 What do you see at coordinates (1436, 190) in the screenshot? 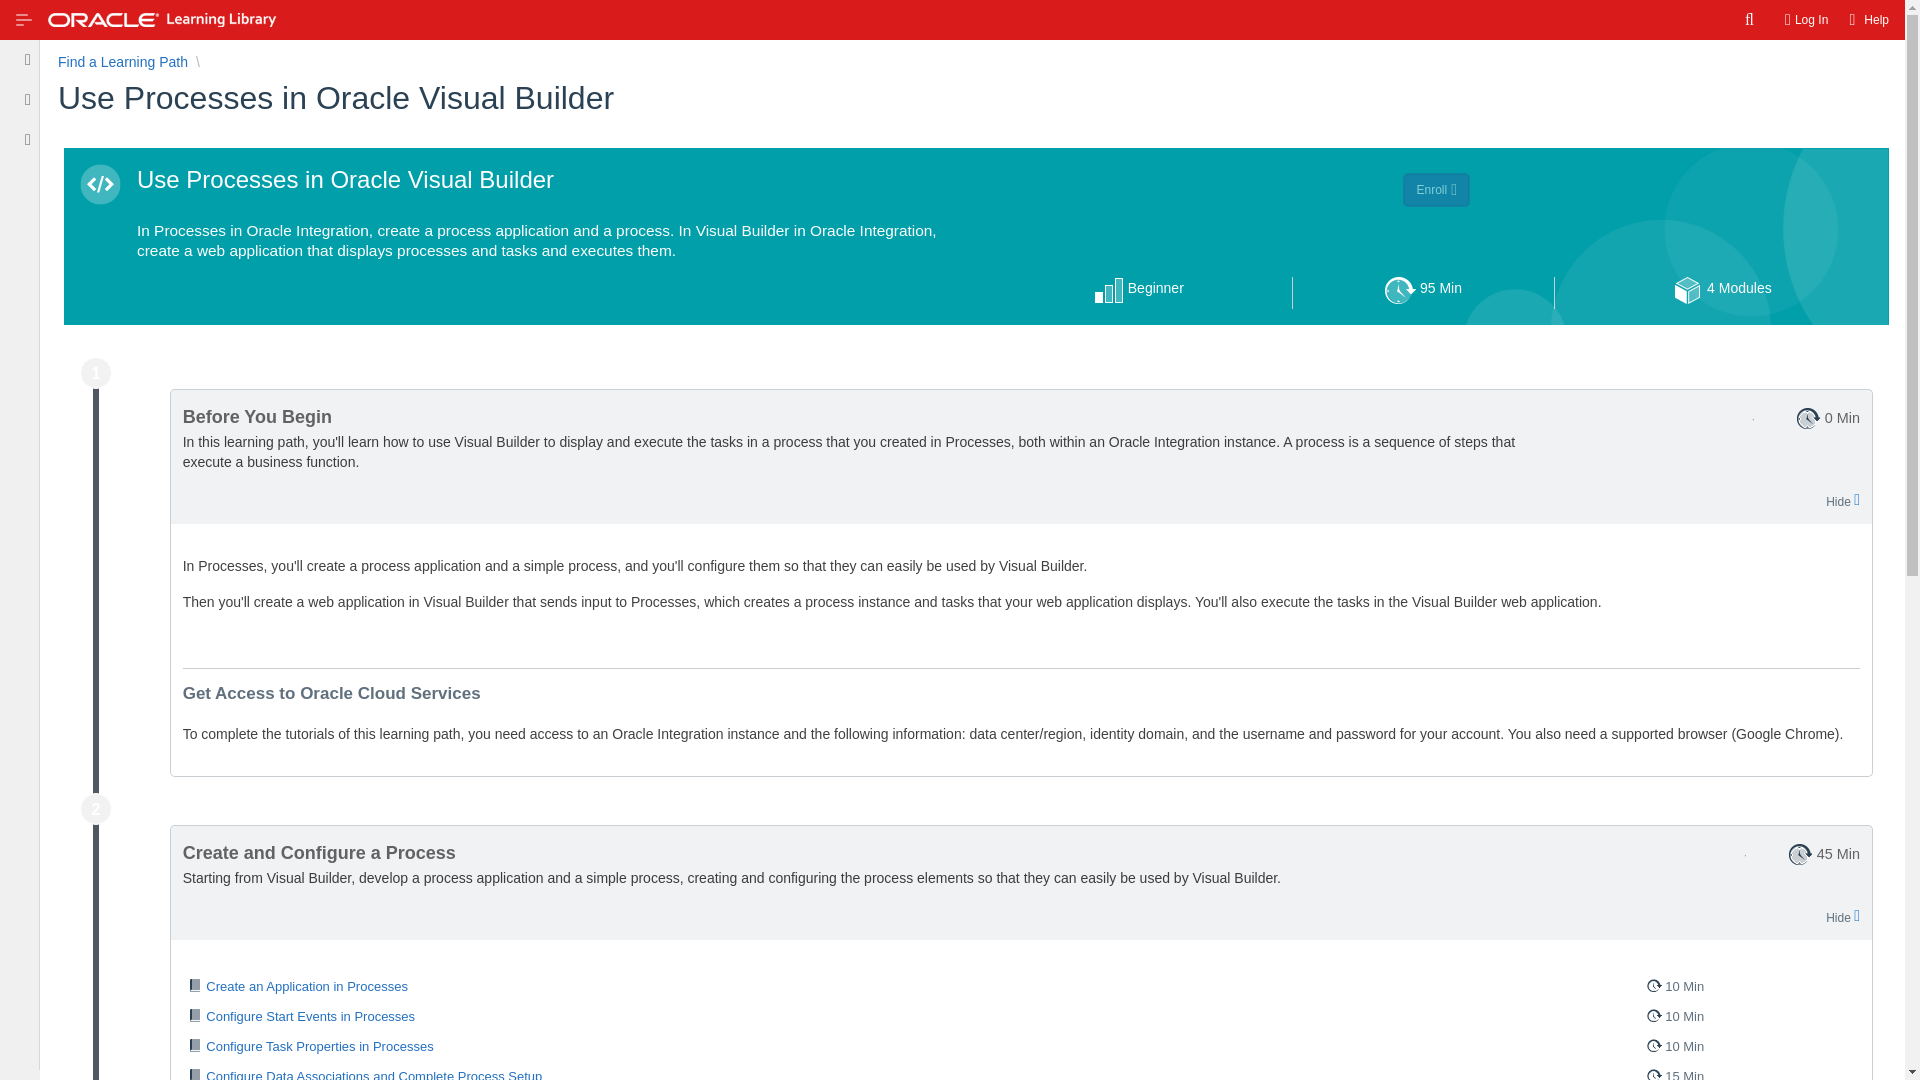
I see `Log In` at bounding box center [1436, 190].